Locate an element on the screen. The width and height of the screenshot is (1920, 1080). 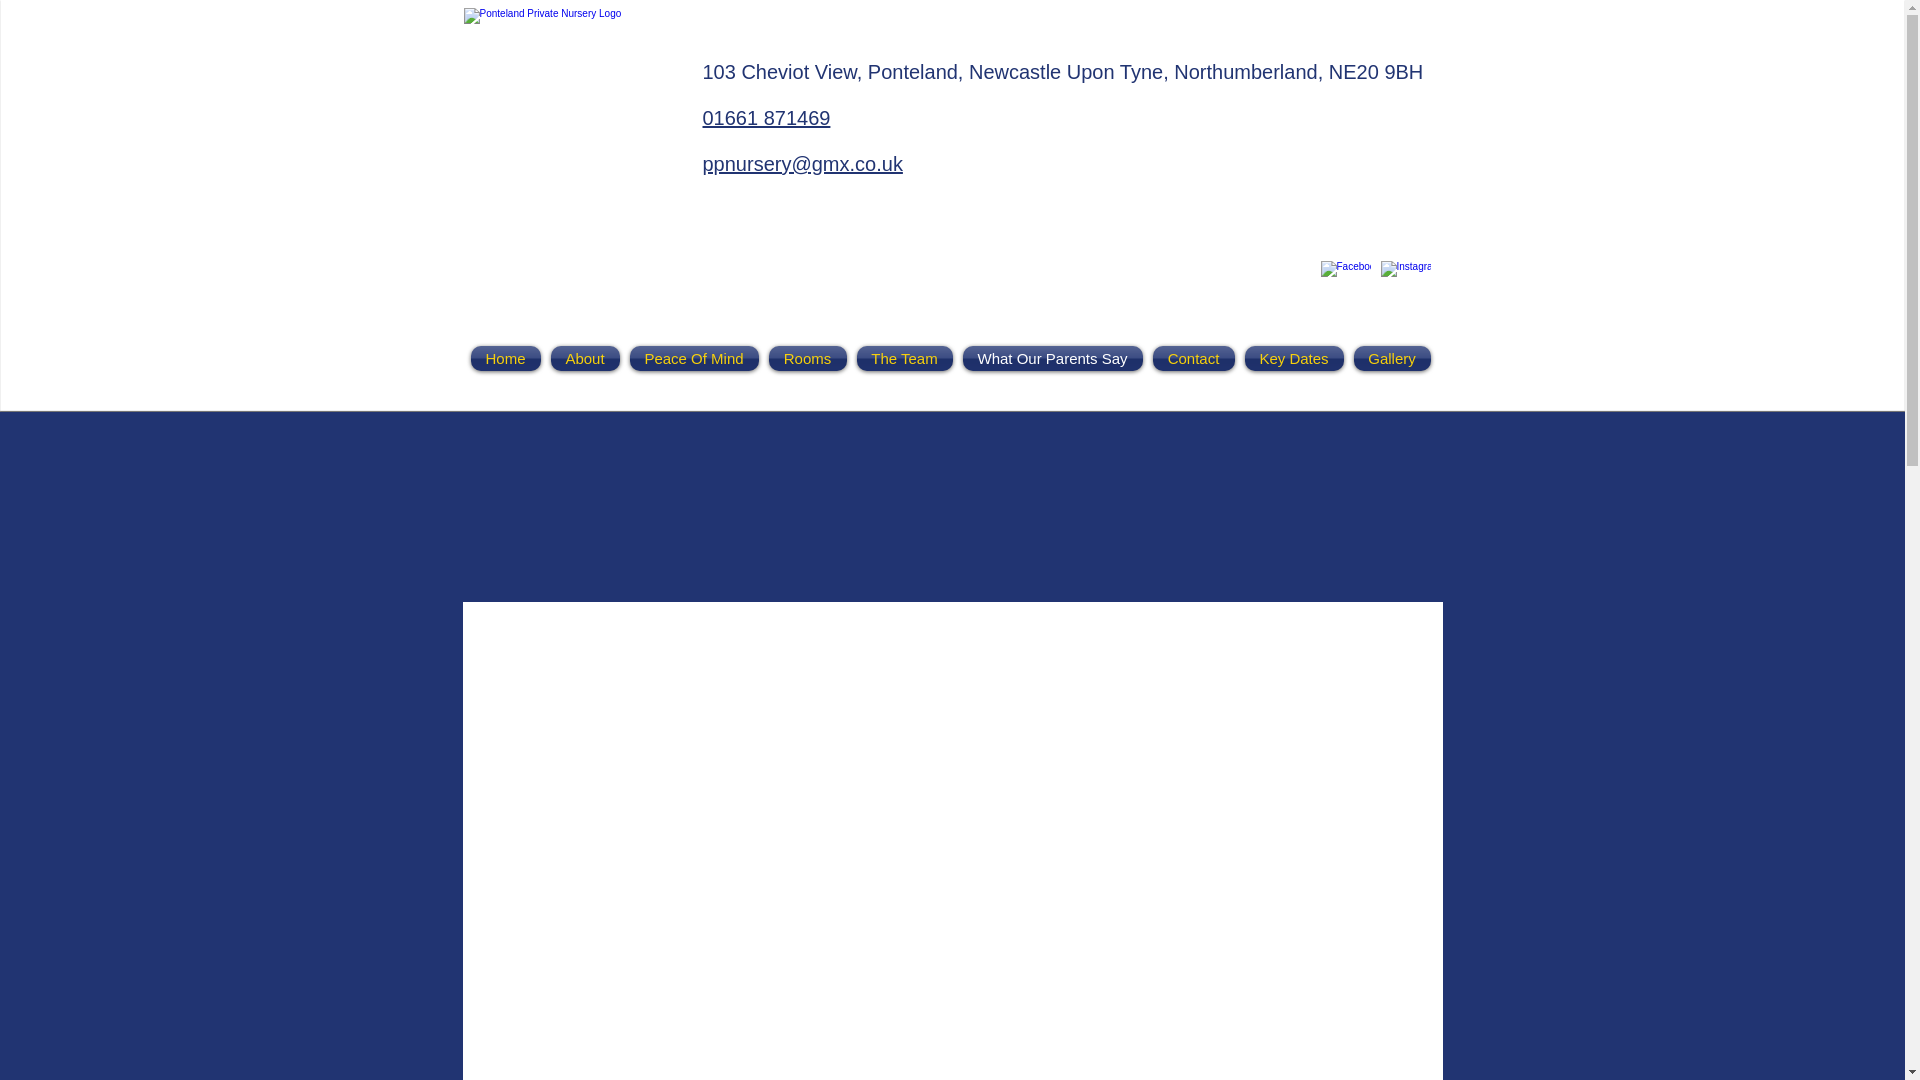
Rooms is located at coordinates (808, 358).